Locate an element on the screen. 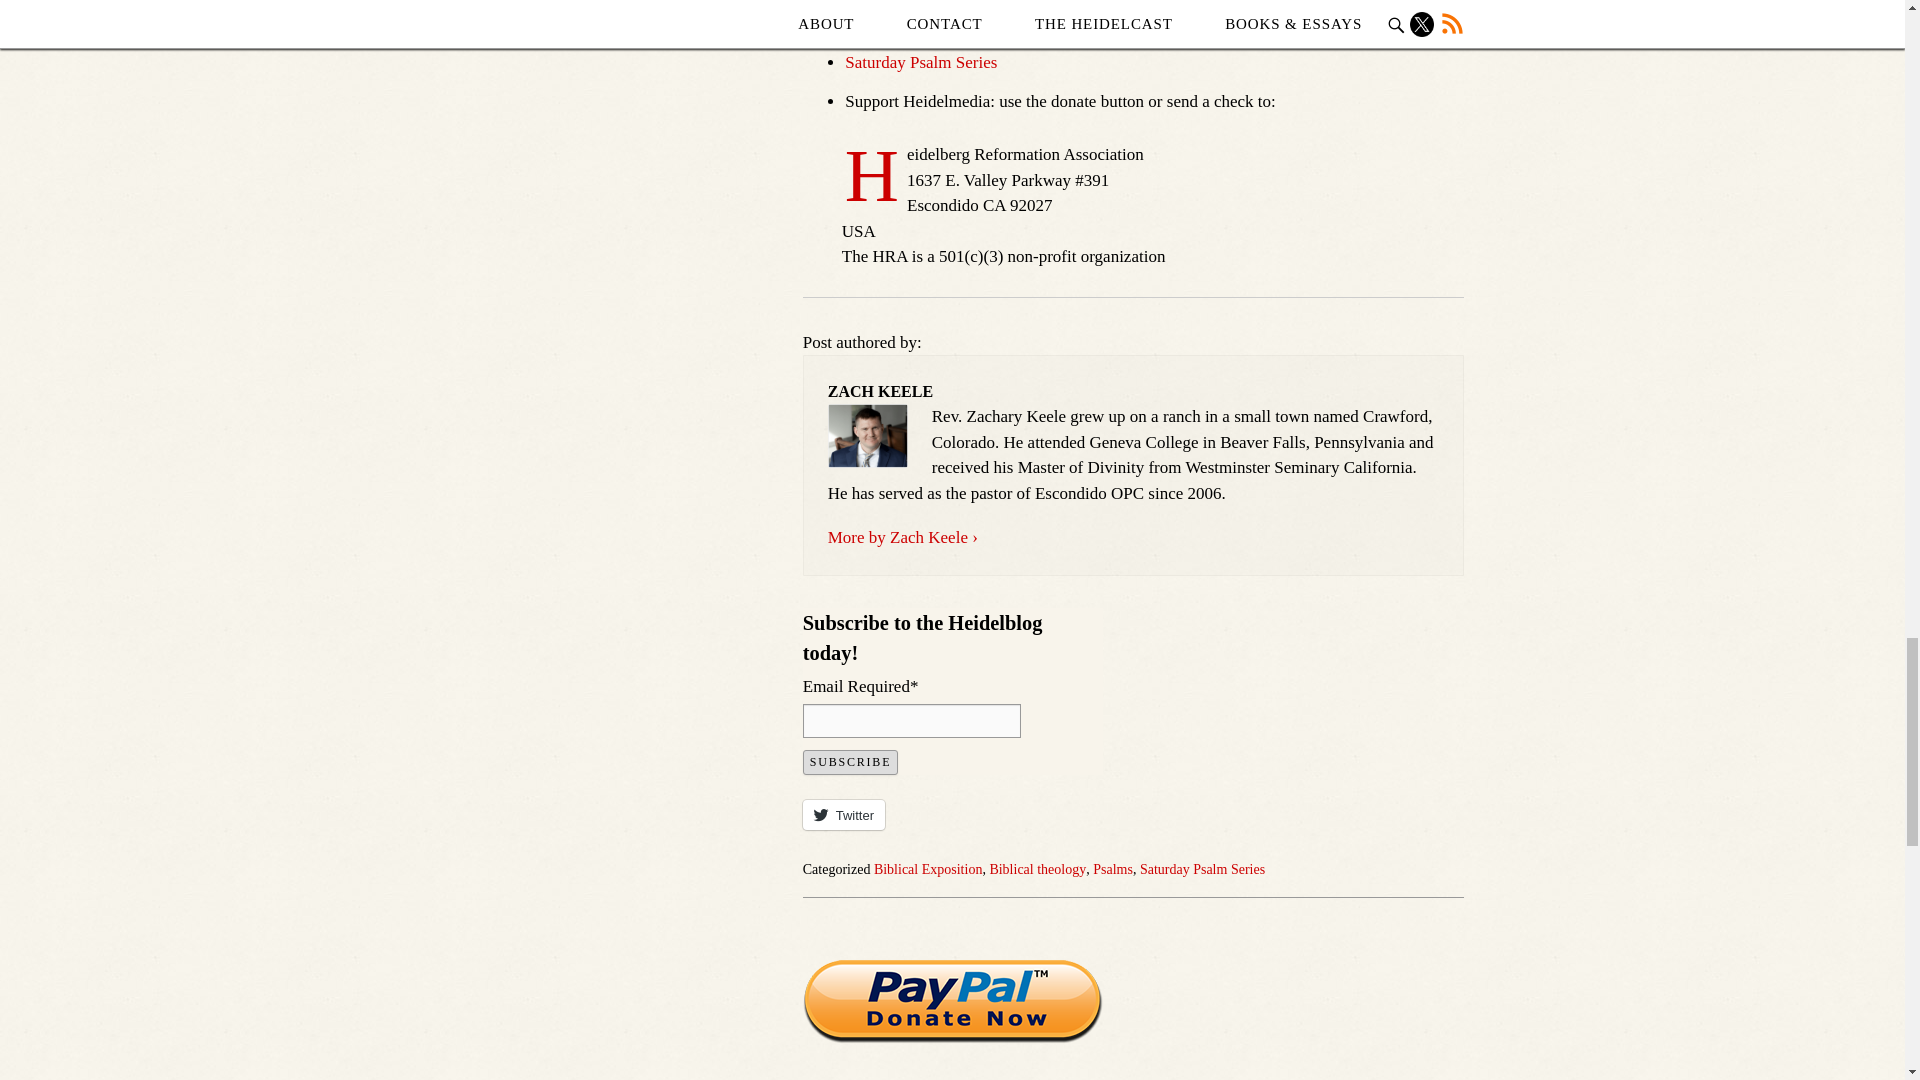 The image size is (1920, 1080). Psalms is located at coordinates (1112, 868).